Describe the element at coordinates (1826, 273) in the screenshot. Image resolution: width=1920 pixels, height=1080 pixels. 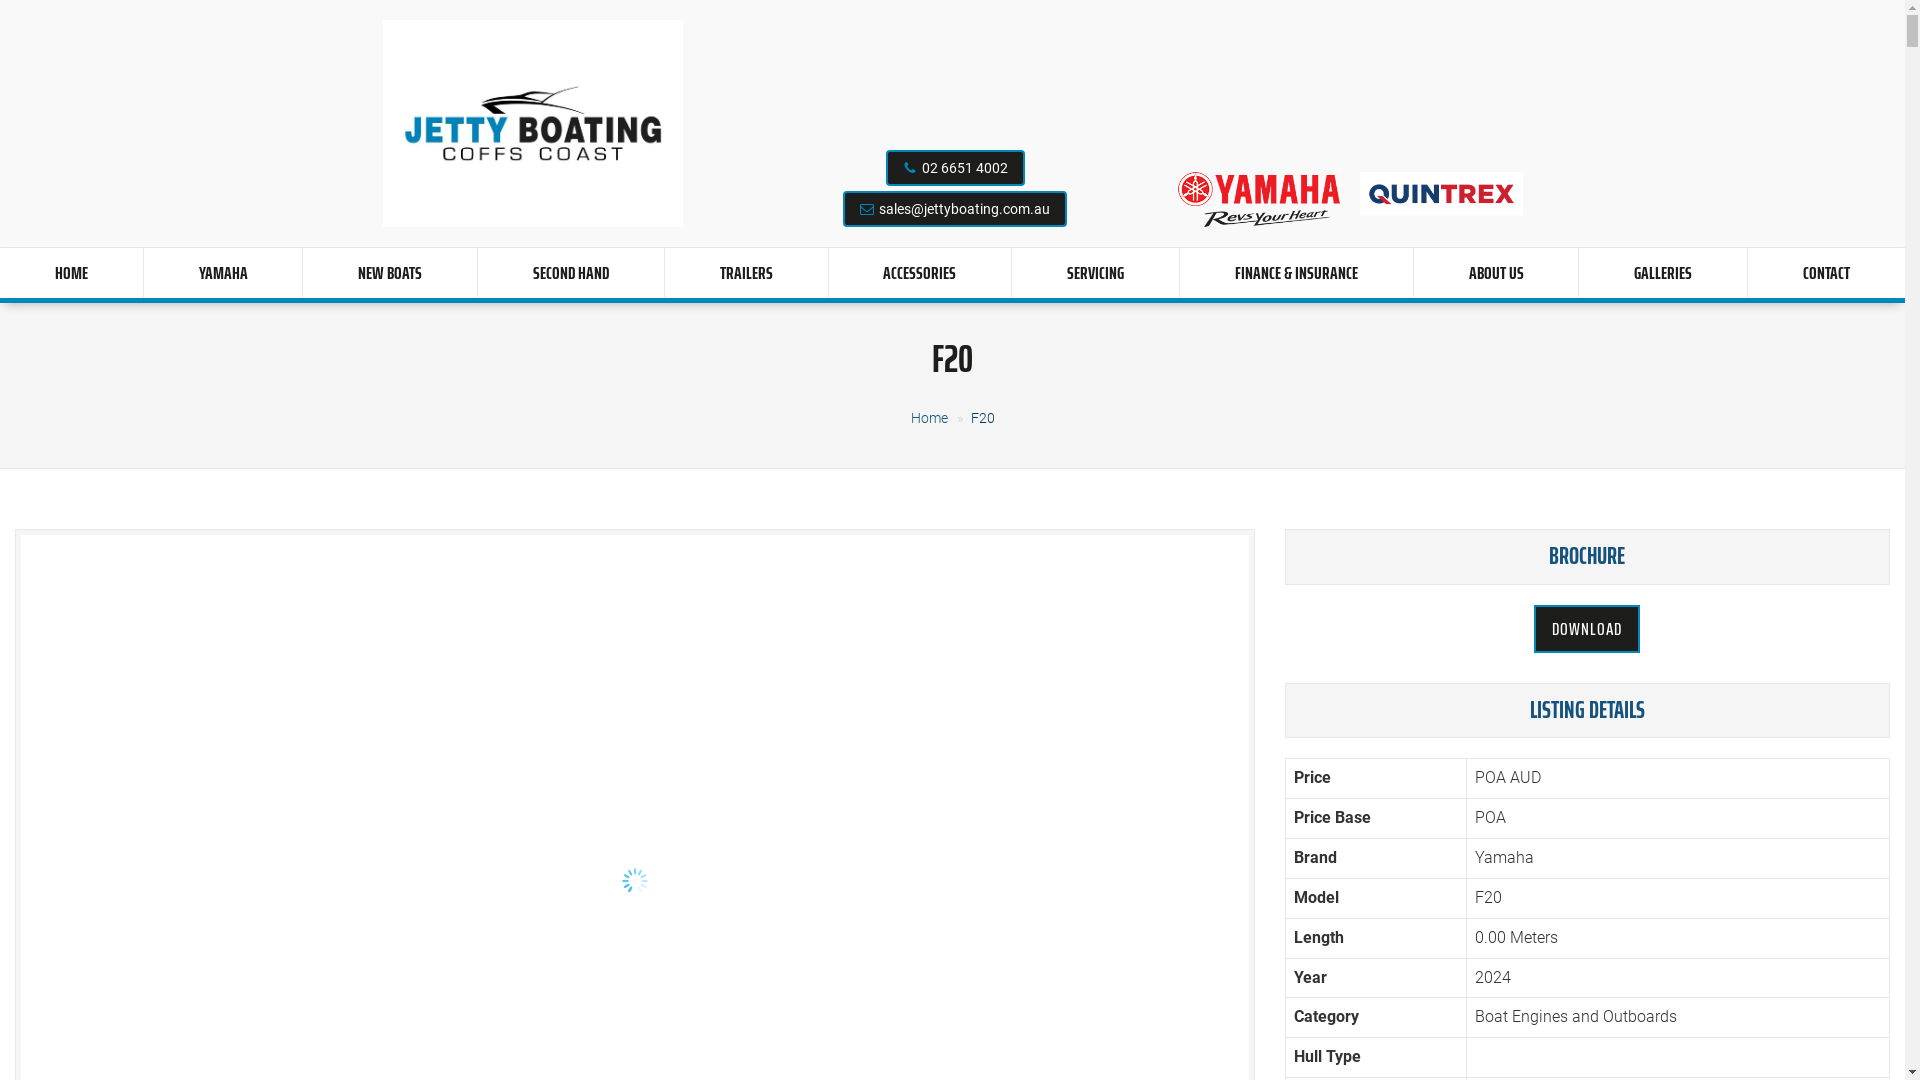
I see `CONTACT` at that location.